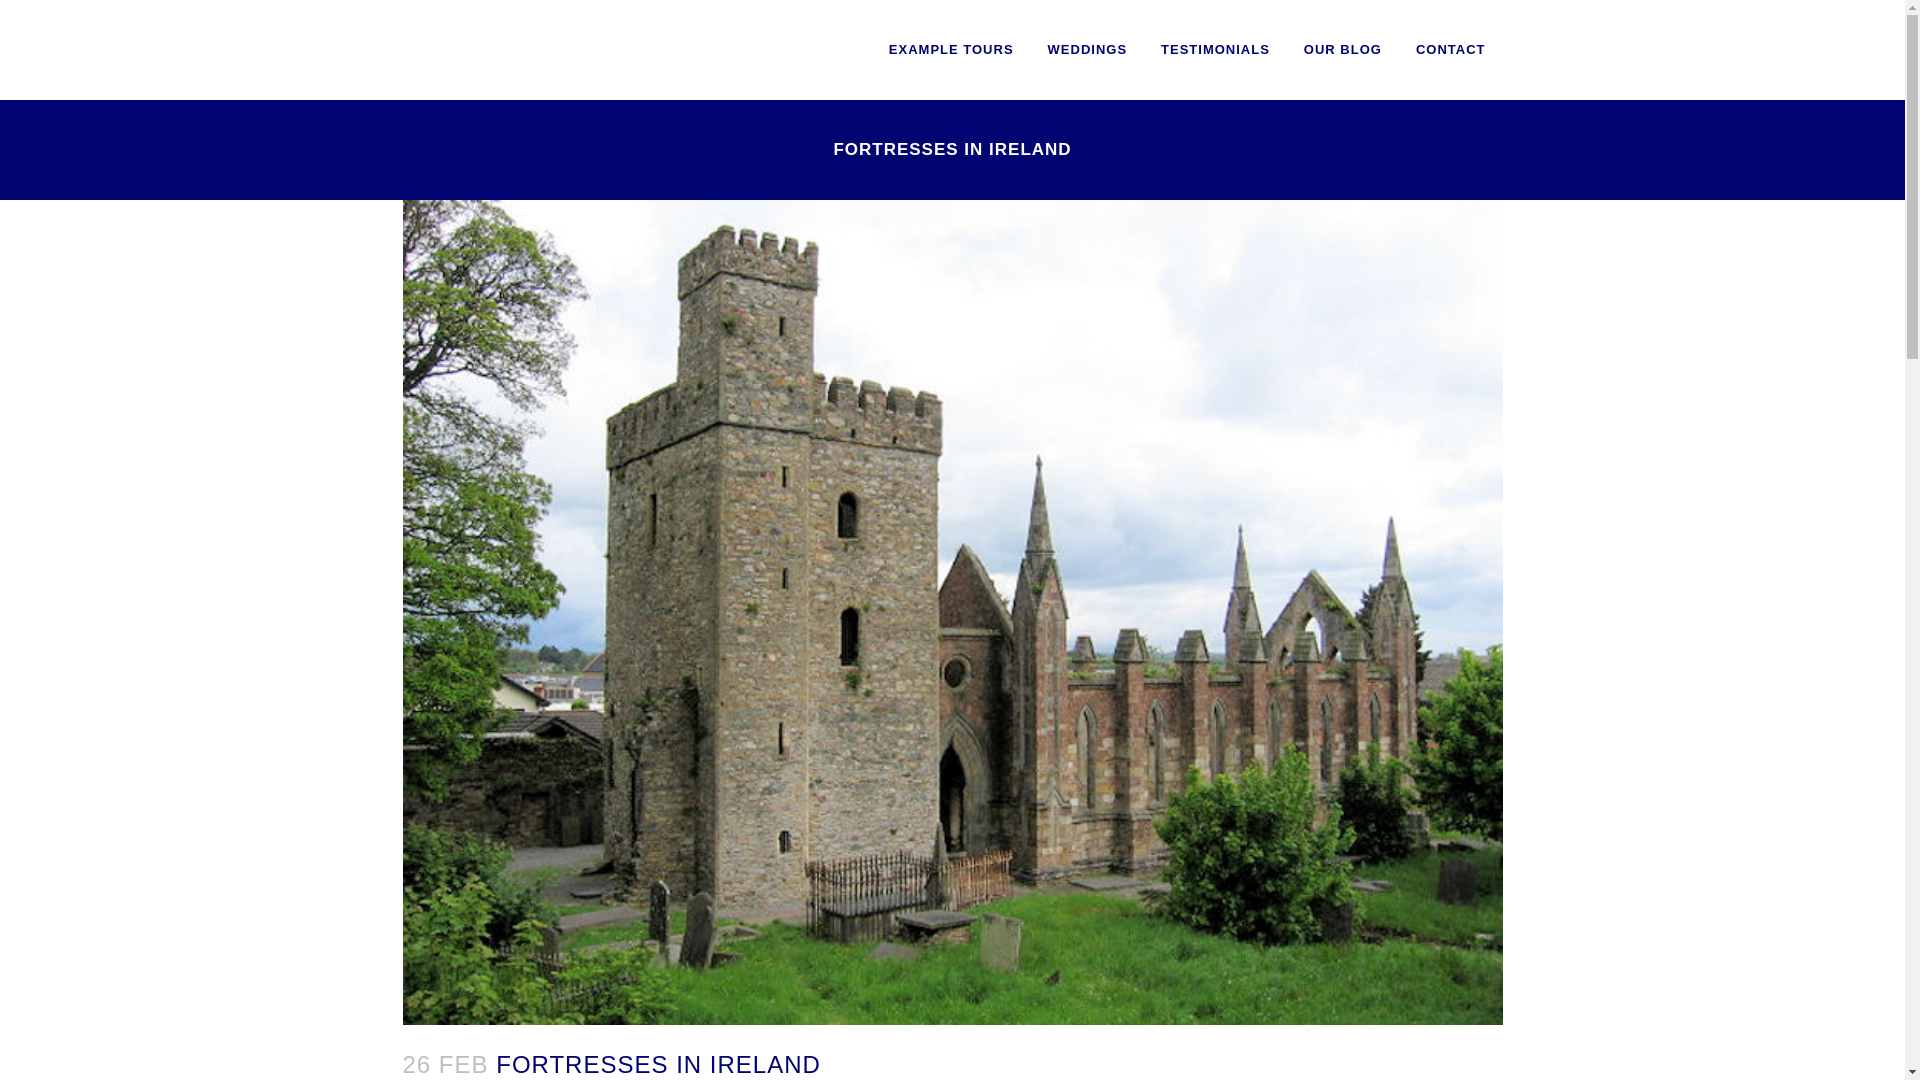 This screenshot has height=1080, width=1920. What do you see at coordinates (951, 50) in the screenshot?
I see `EXAMPLE TOURS` at bounding box center [951, 50].